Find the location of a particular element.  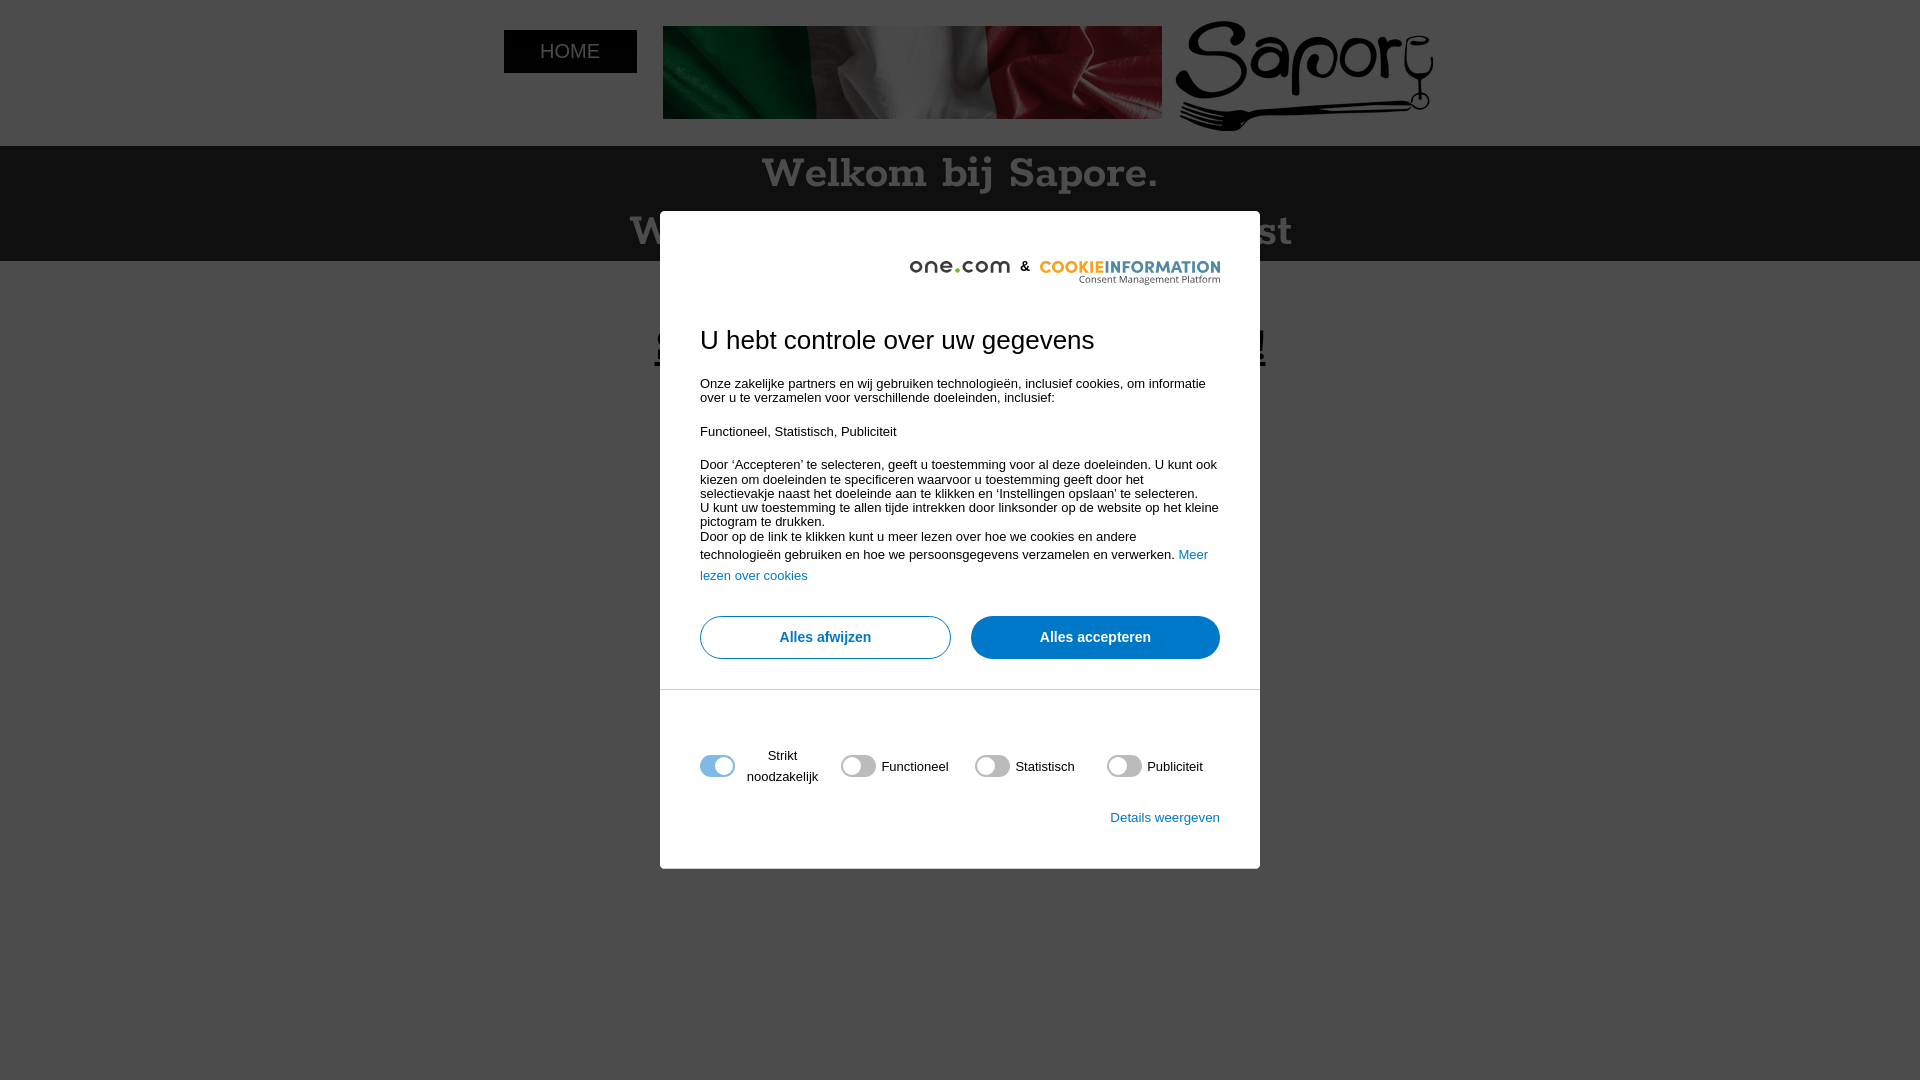

Alles accepteren is located at coordinates (1096, 638).